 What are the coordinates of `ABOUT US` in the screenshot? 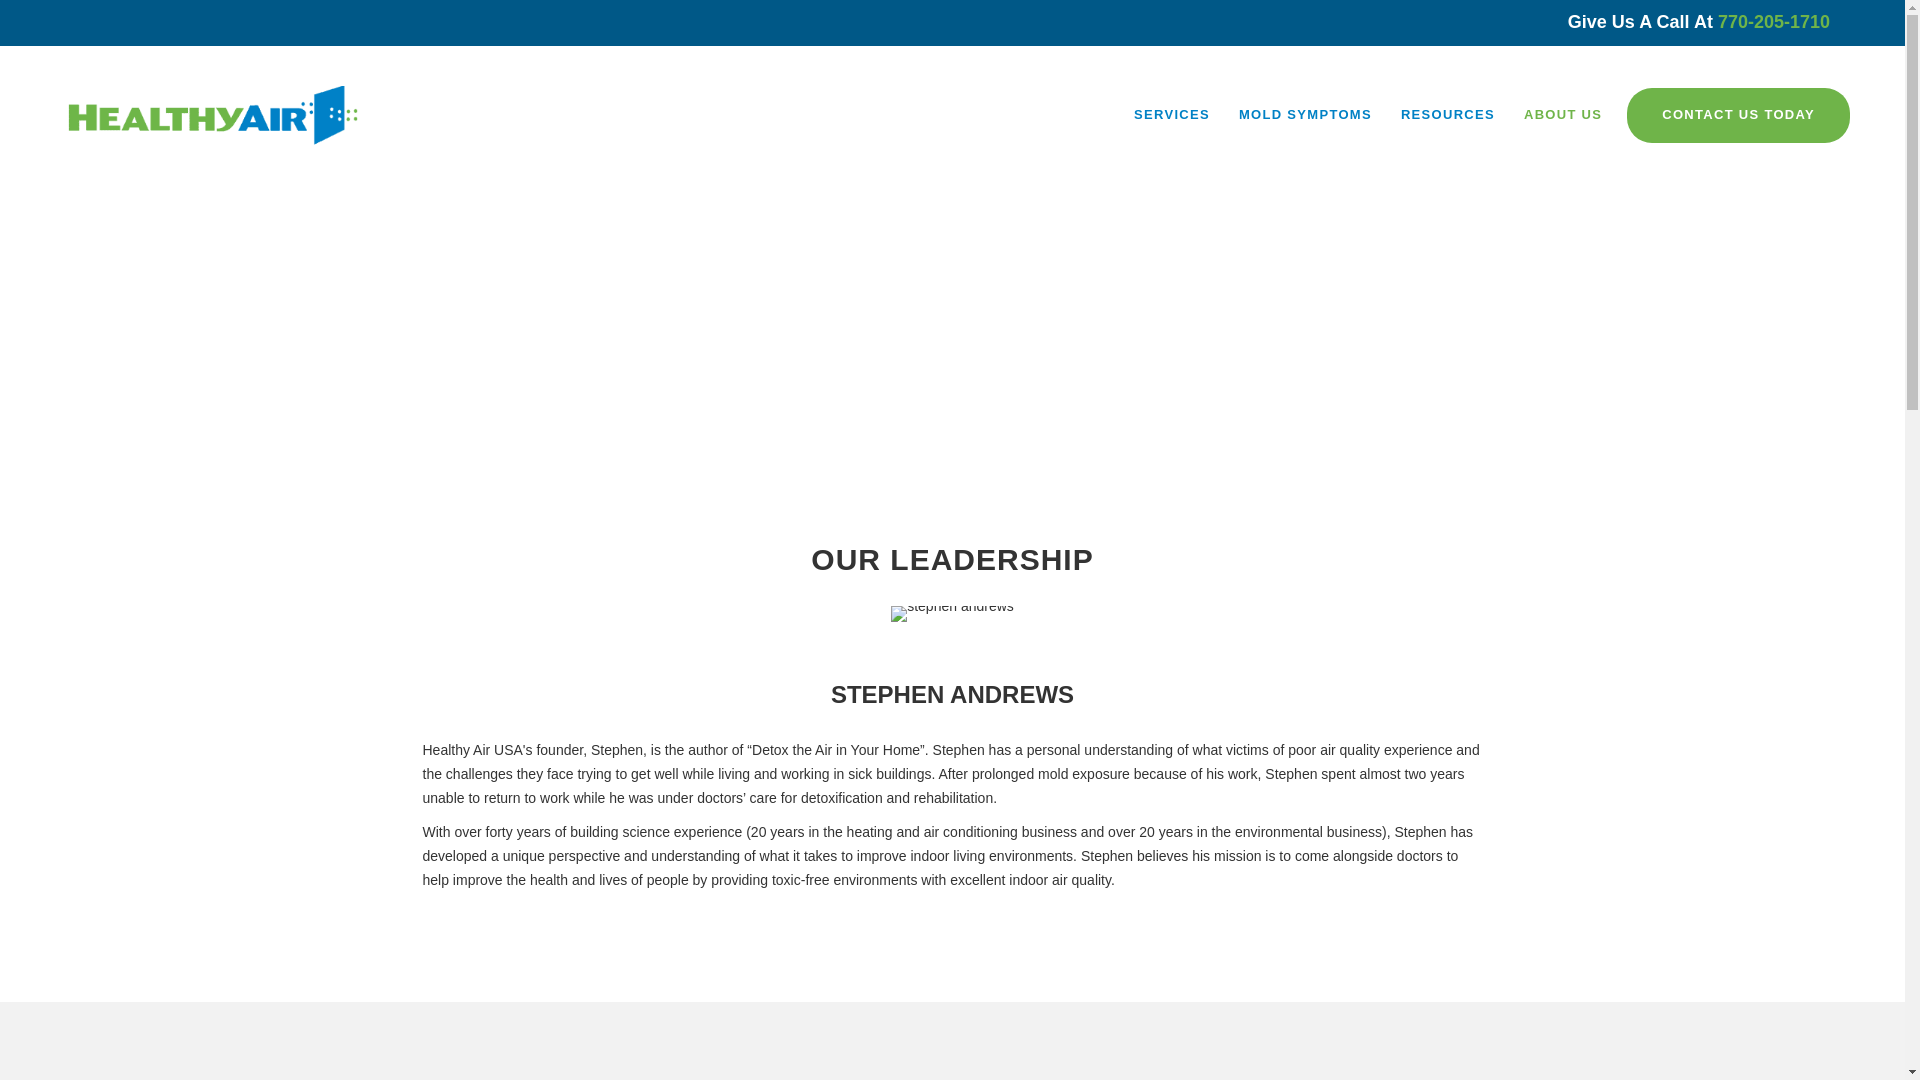 It's located at (1562, 115).